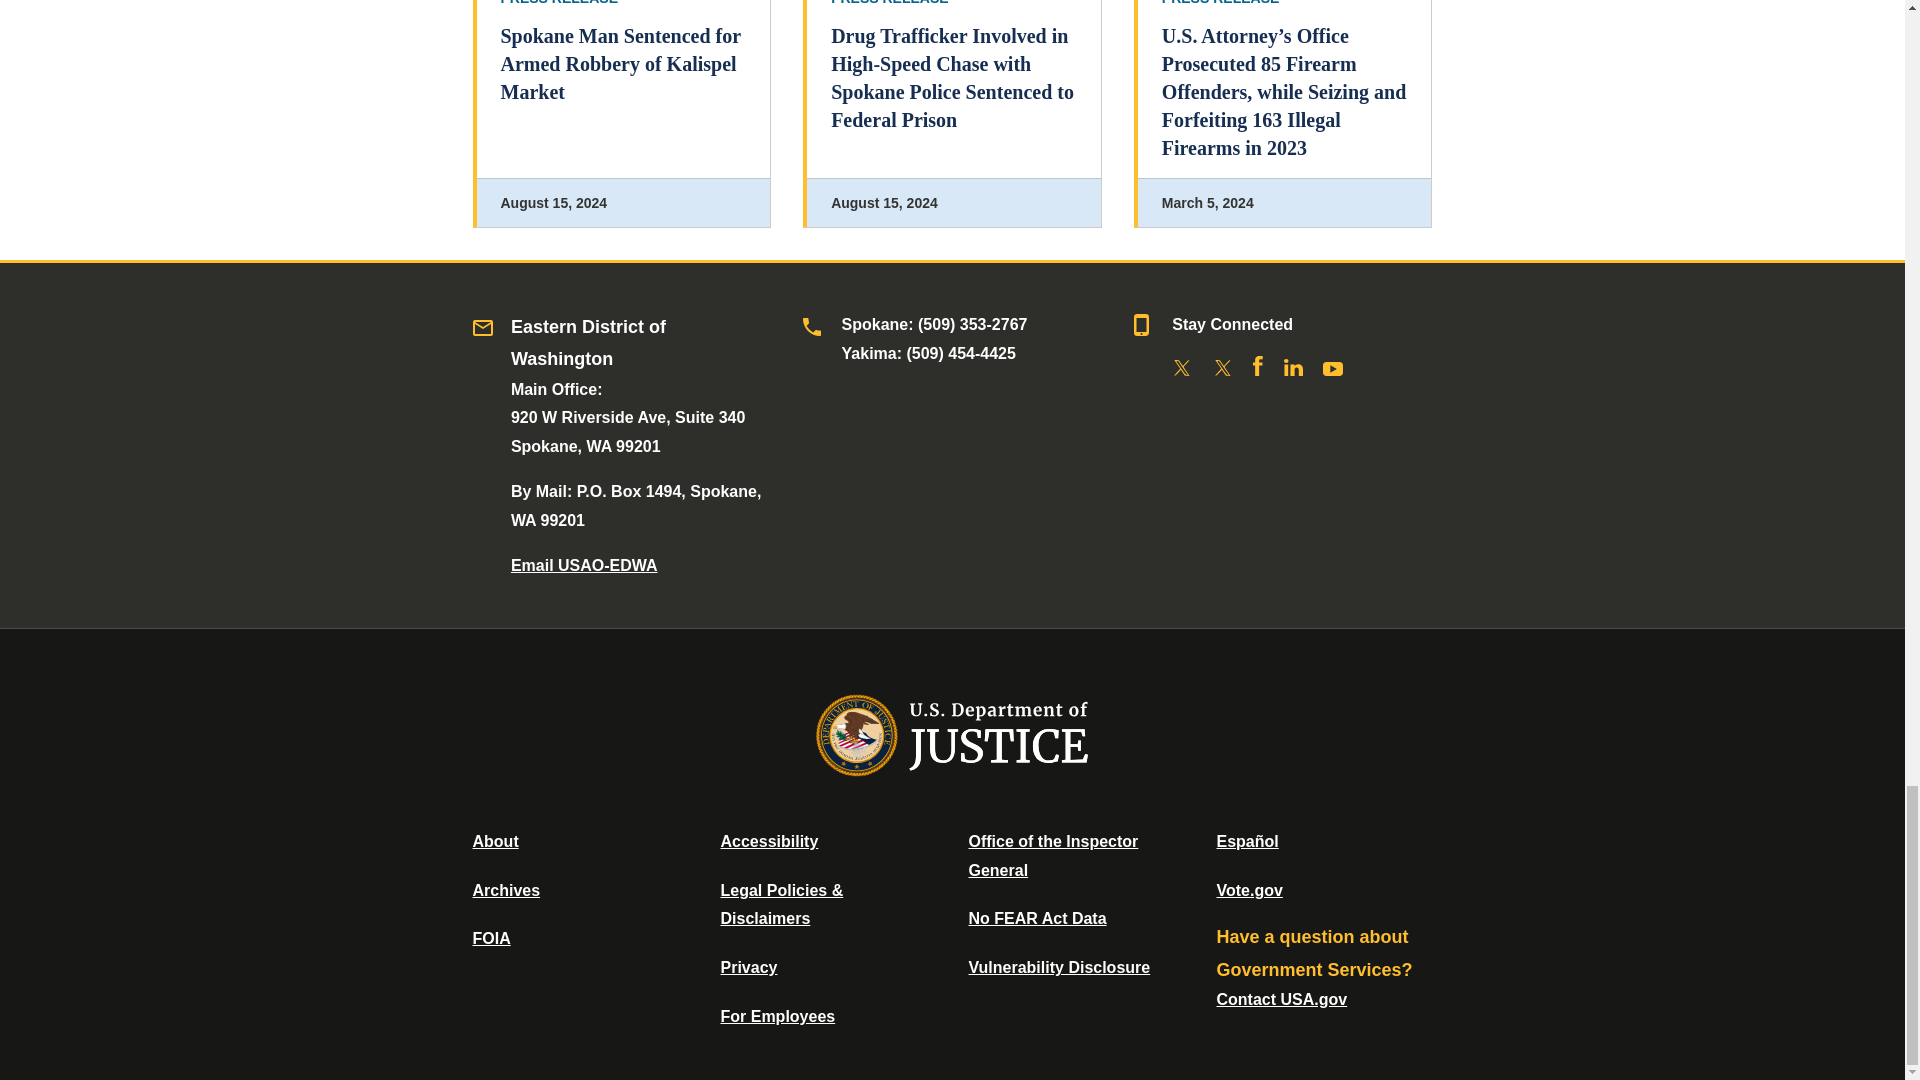 The width and height of the screenshot is (1920, 1080). Describe the element at coordinates (495, 840) in the screenshot. I see `About DOJ` at that location.